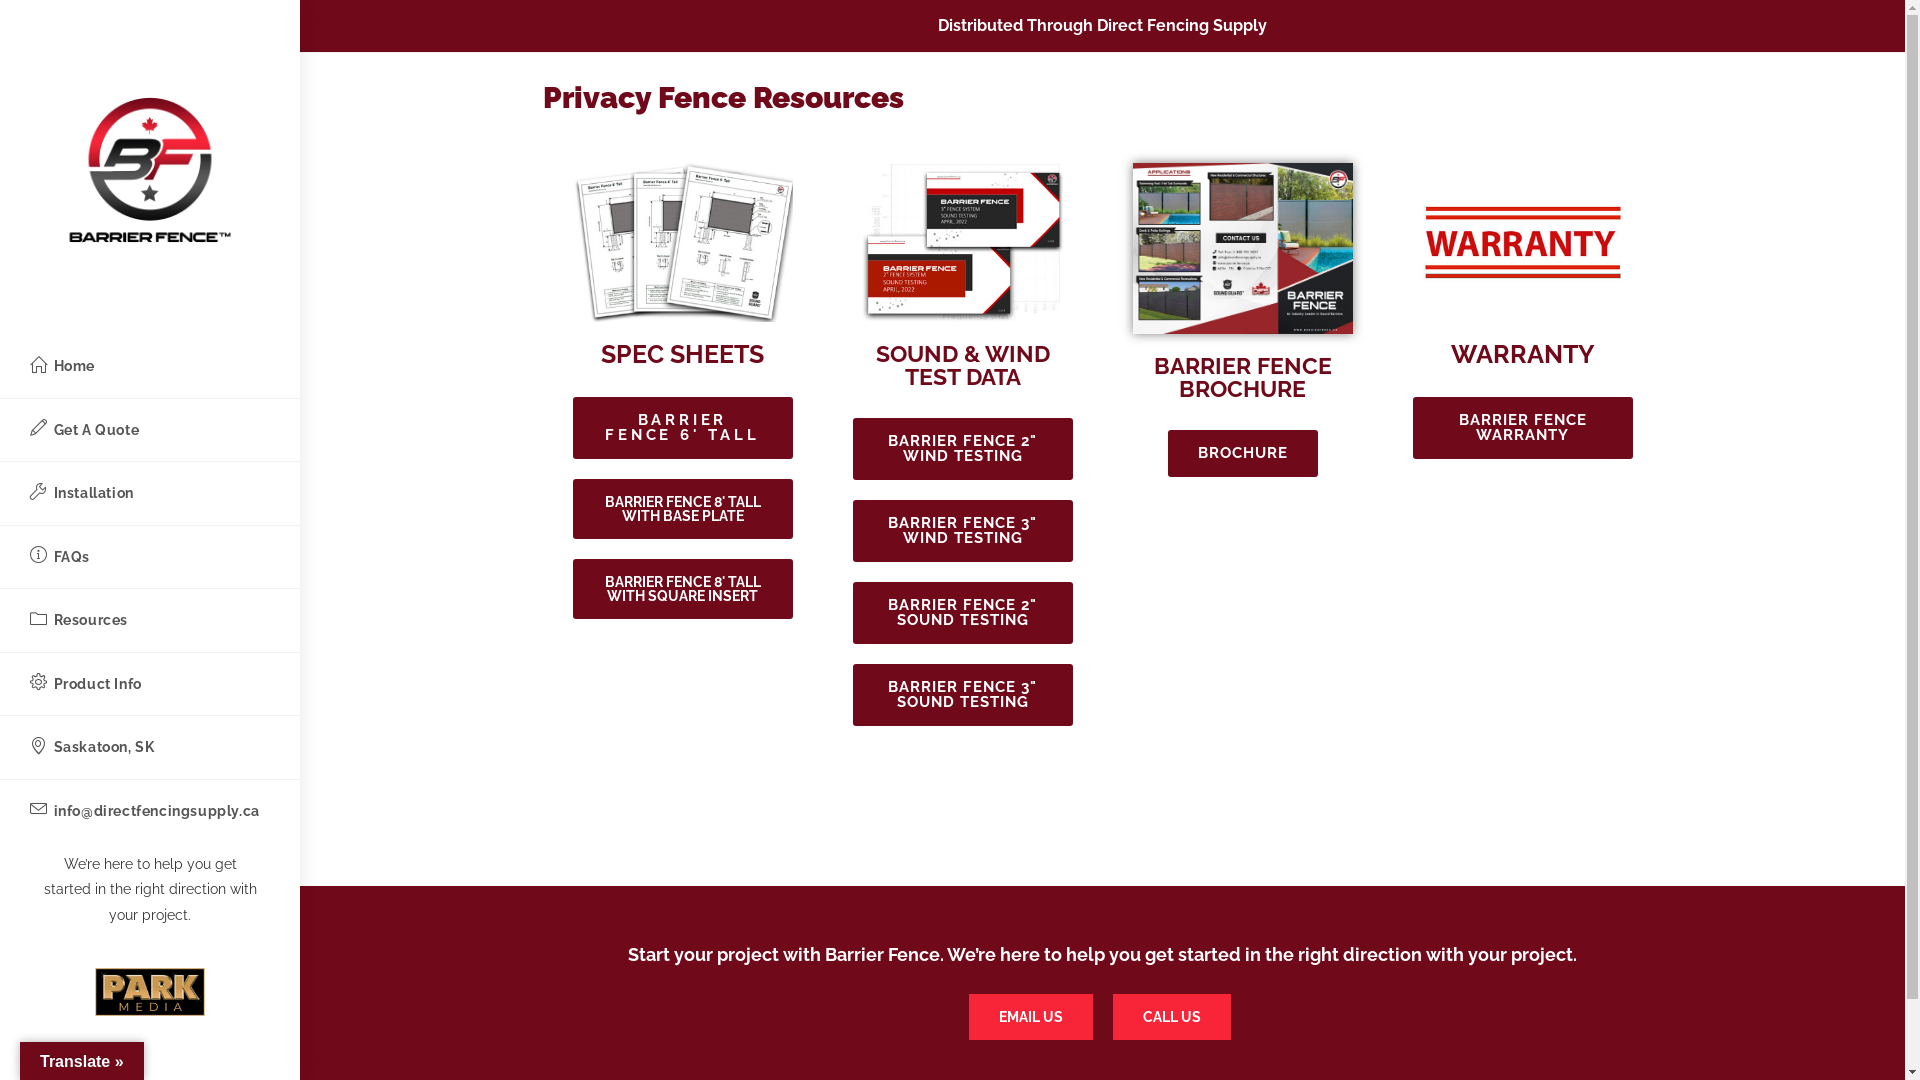 The image size is (1920, 1080). Describe the element at coordinates (682, 428) in the screenshot. I see `BARRIER FENCE 6' TALL` at that location.